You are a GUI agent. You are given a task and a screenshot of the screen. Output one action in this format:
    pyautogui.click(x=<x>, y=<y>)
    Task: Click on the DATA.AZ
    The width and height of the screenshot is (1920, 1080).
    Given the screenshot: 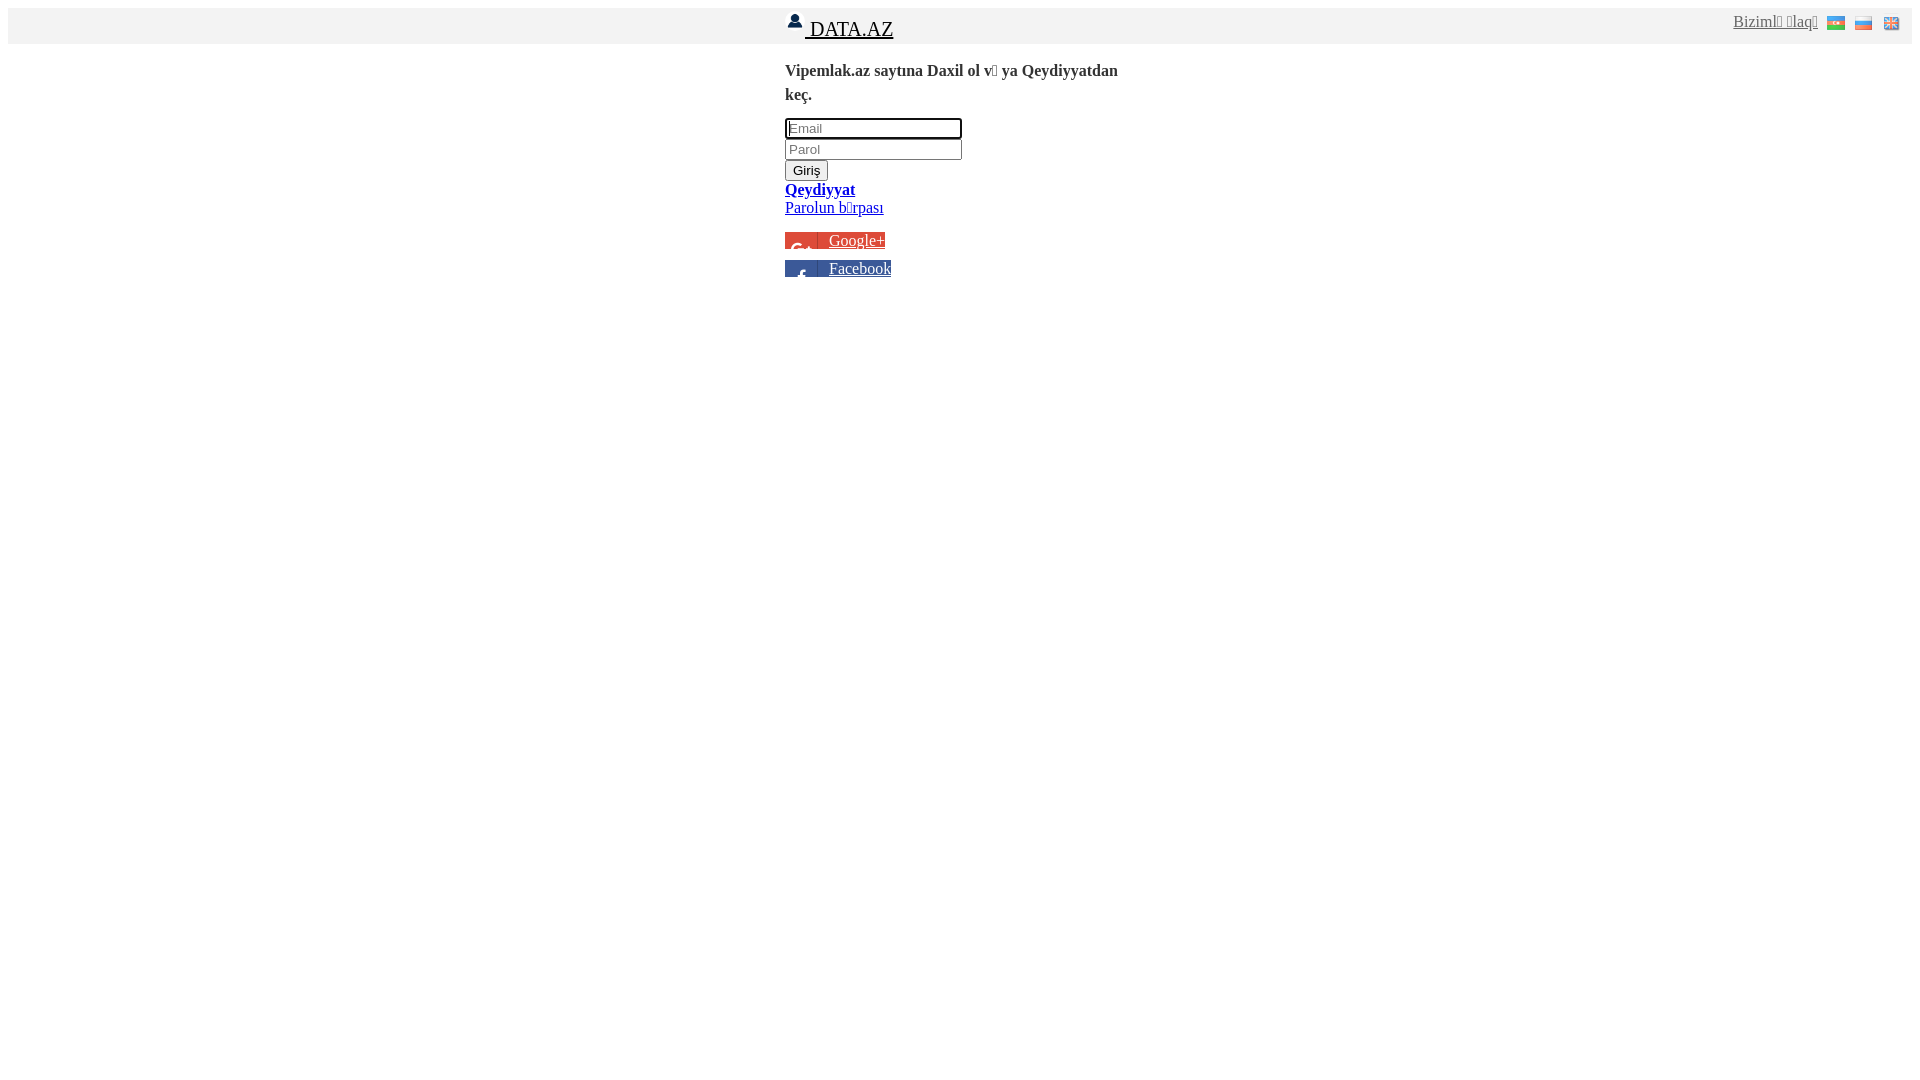 What is the action you would take?
    pyautogui.click(x=839, y=29)
    